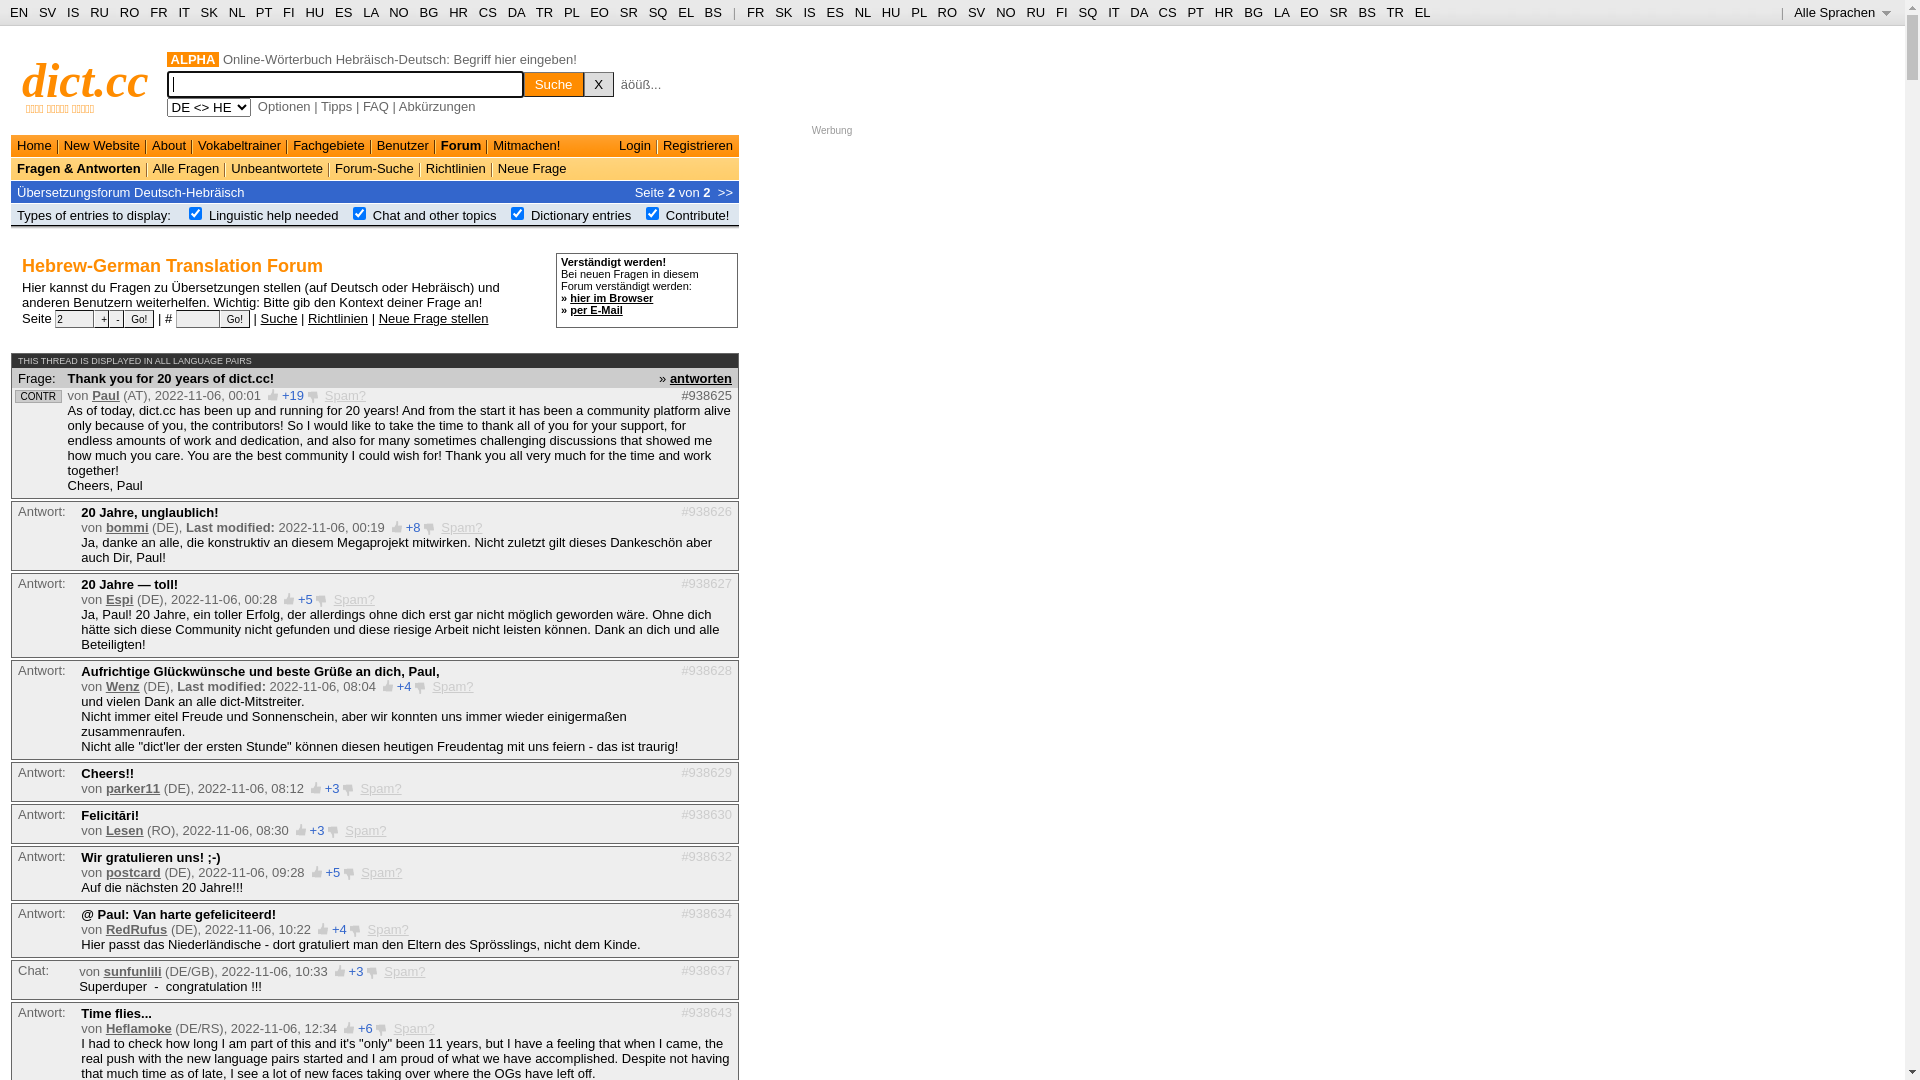 Image resolution: width=1920 pixels, height=1080 pixels. Describe the element at coordinates (366, 1028) in the screenshot. I see `+6` at that location.